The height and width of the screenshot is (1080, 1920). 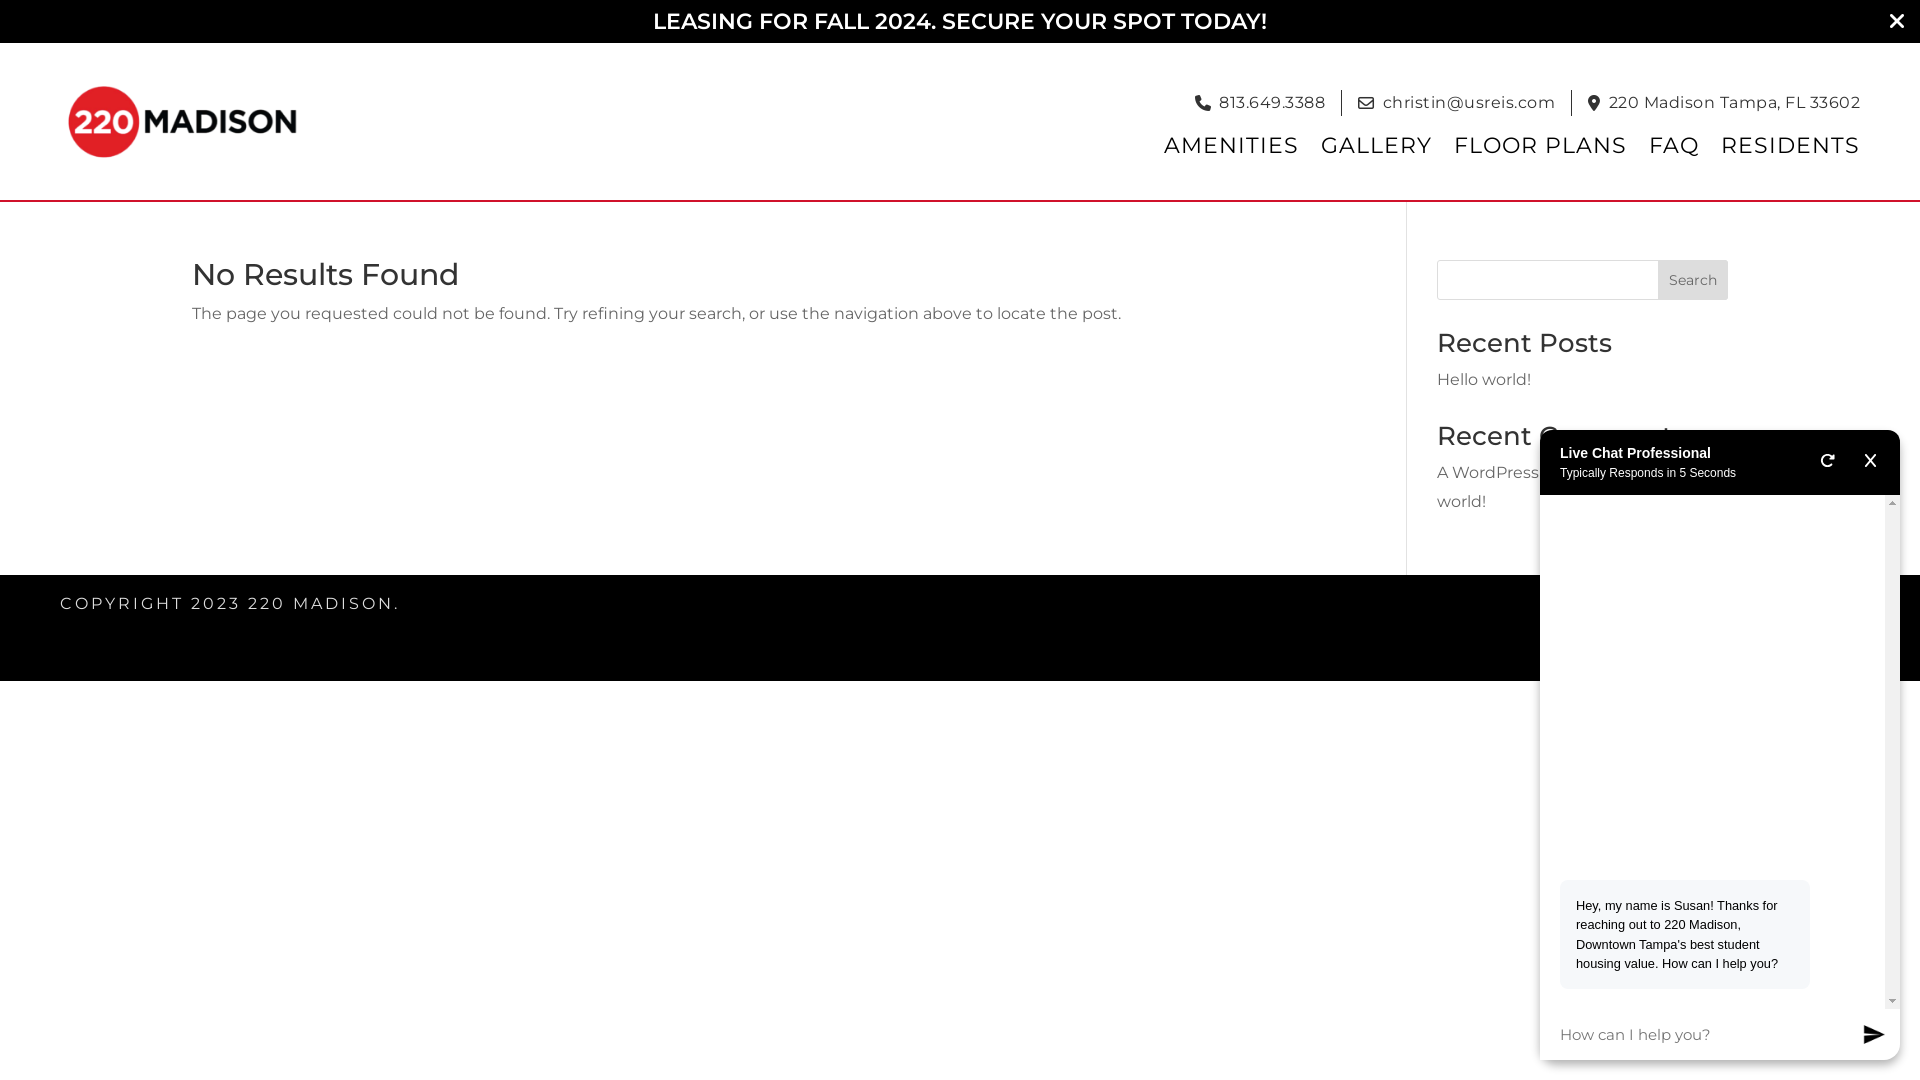 What do you see at coordinates (1468, 103) in the screenshot?
I see `christin@usreis.com` at bounding box center [1468, 103].